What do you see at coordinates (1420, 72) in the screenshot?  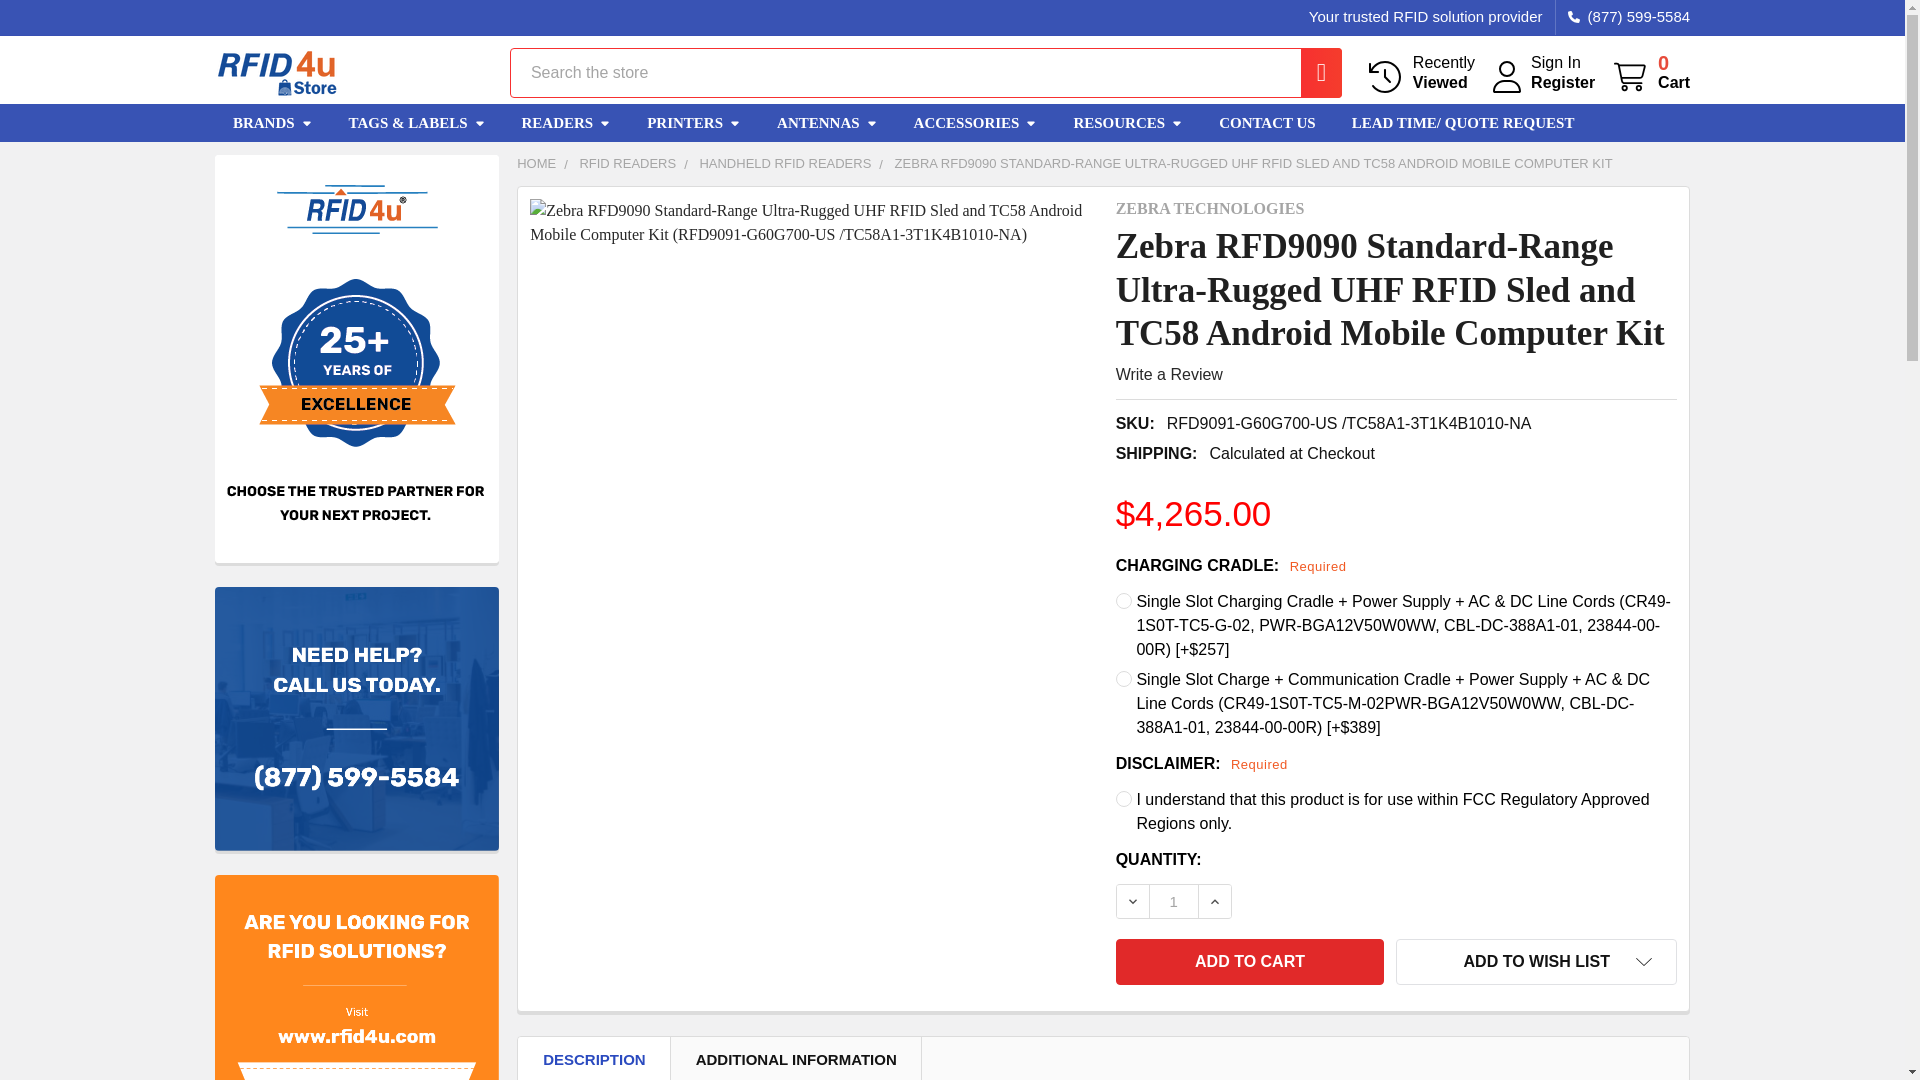 I see `Recently Viewed` at bounding box center [1420, 72].